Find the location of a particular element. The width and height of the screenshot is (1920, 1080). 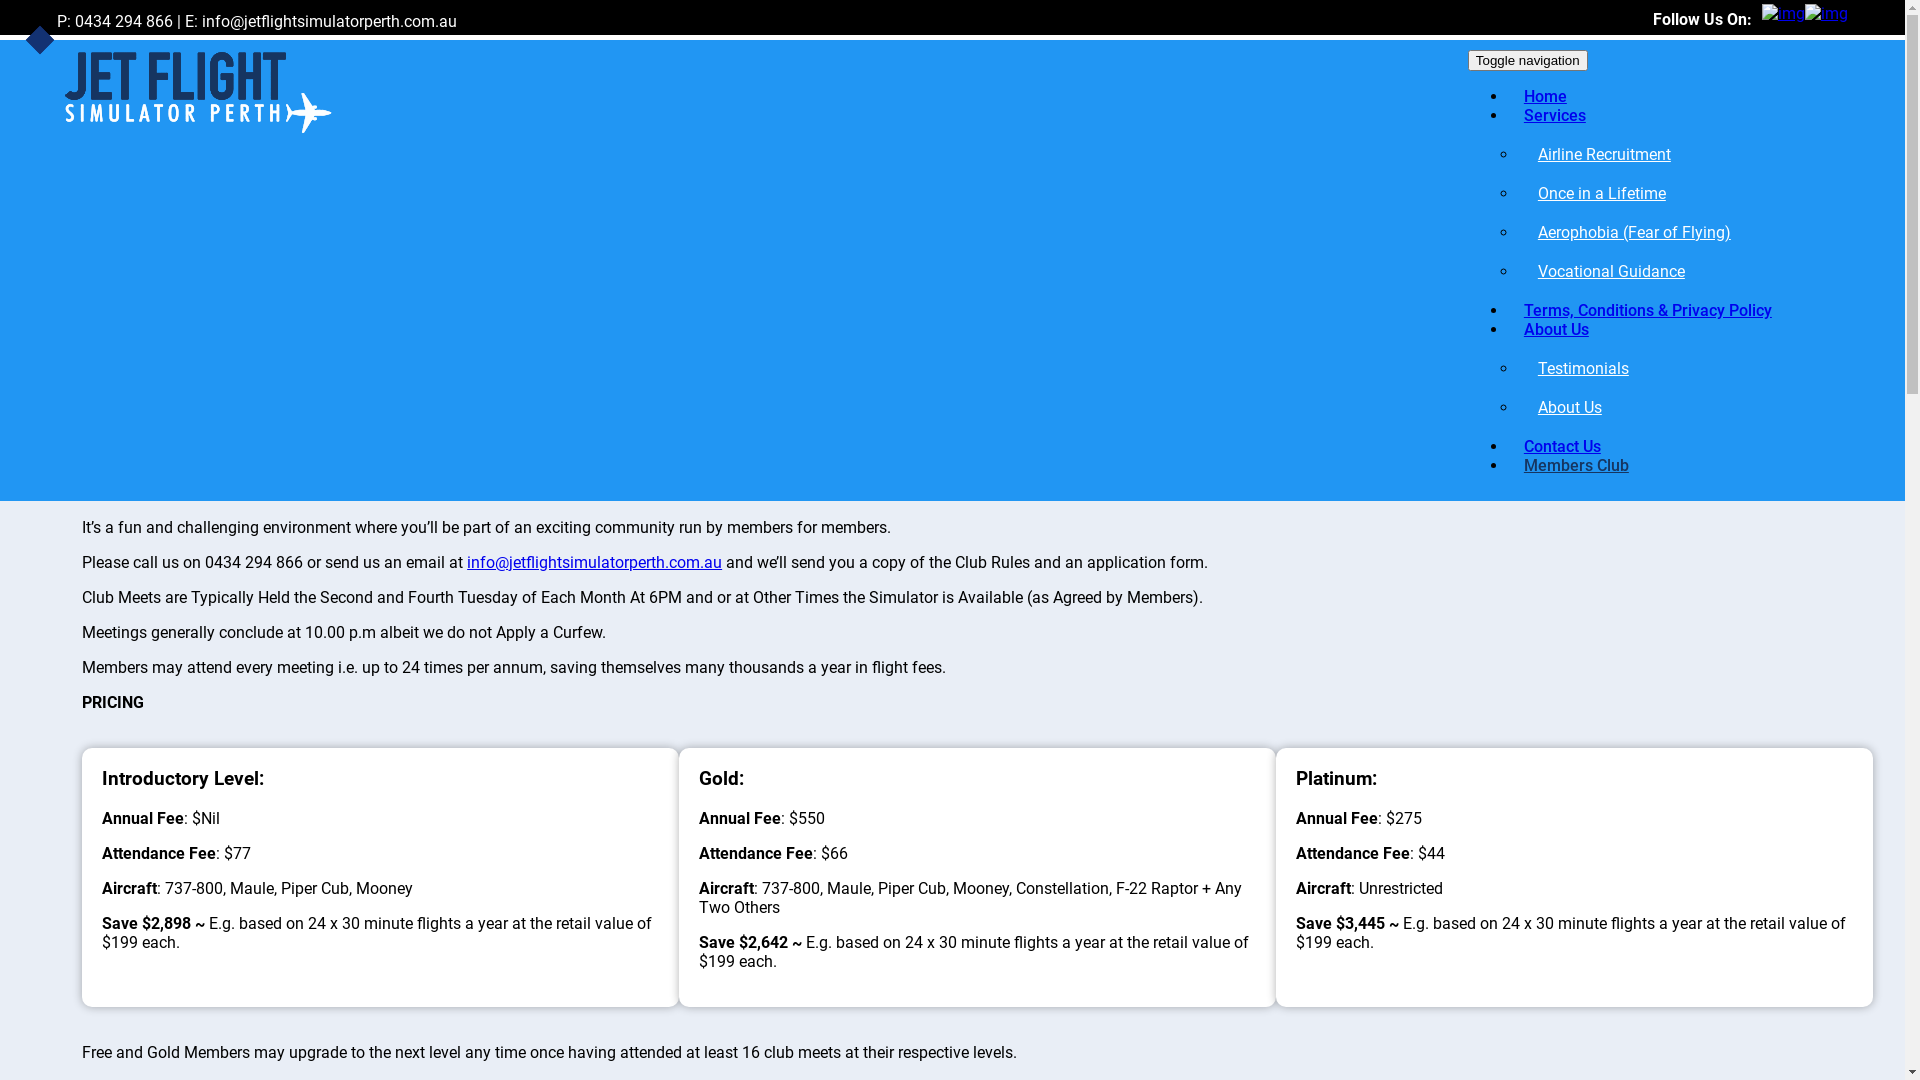

Toggle navigation is located at coordinates (1528, 60).